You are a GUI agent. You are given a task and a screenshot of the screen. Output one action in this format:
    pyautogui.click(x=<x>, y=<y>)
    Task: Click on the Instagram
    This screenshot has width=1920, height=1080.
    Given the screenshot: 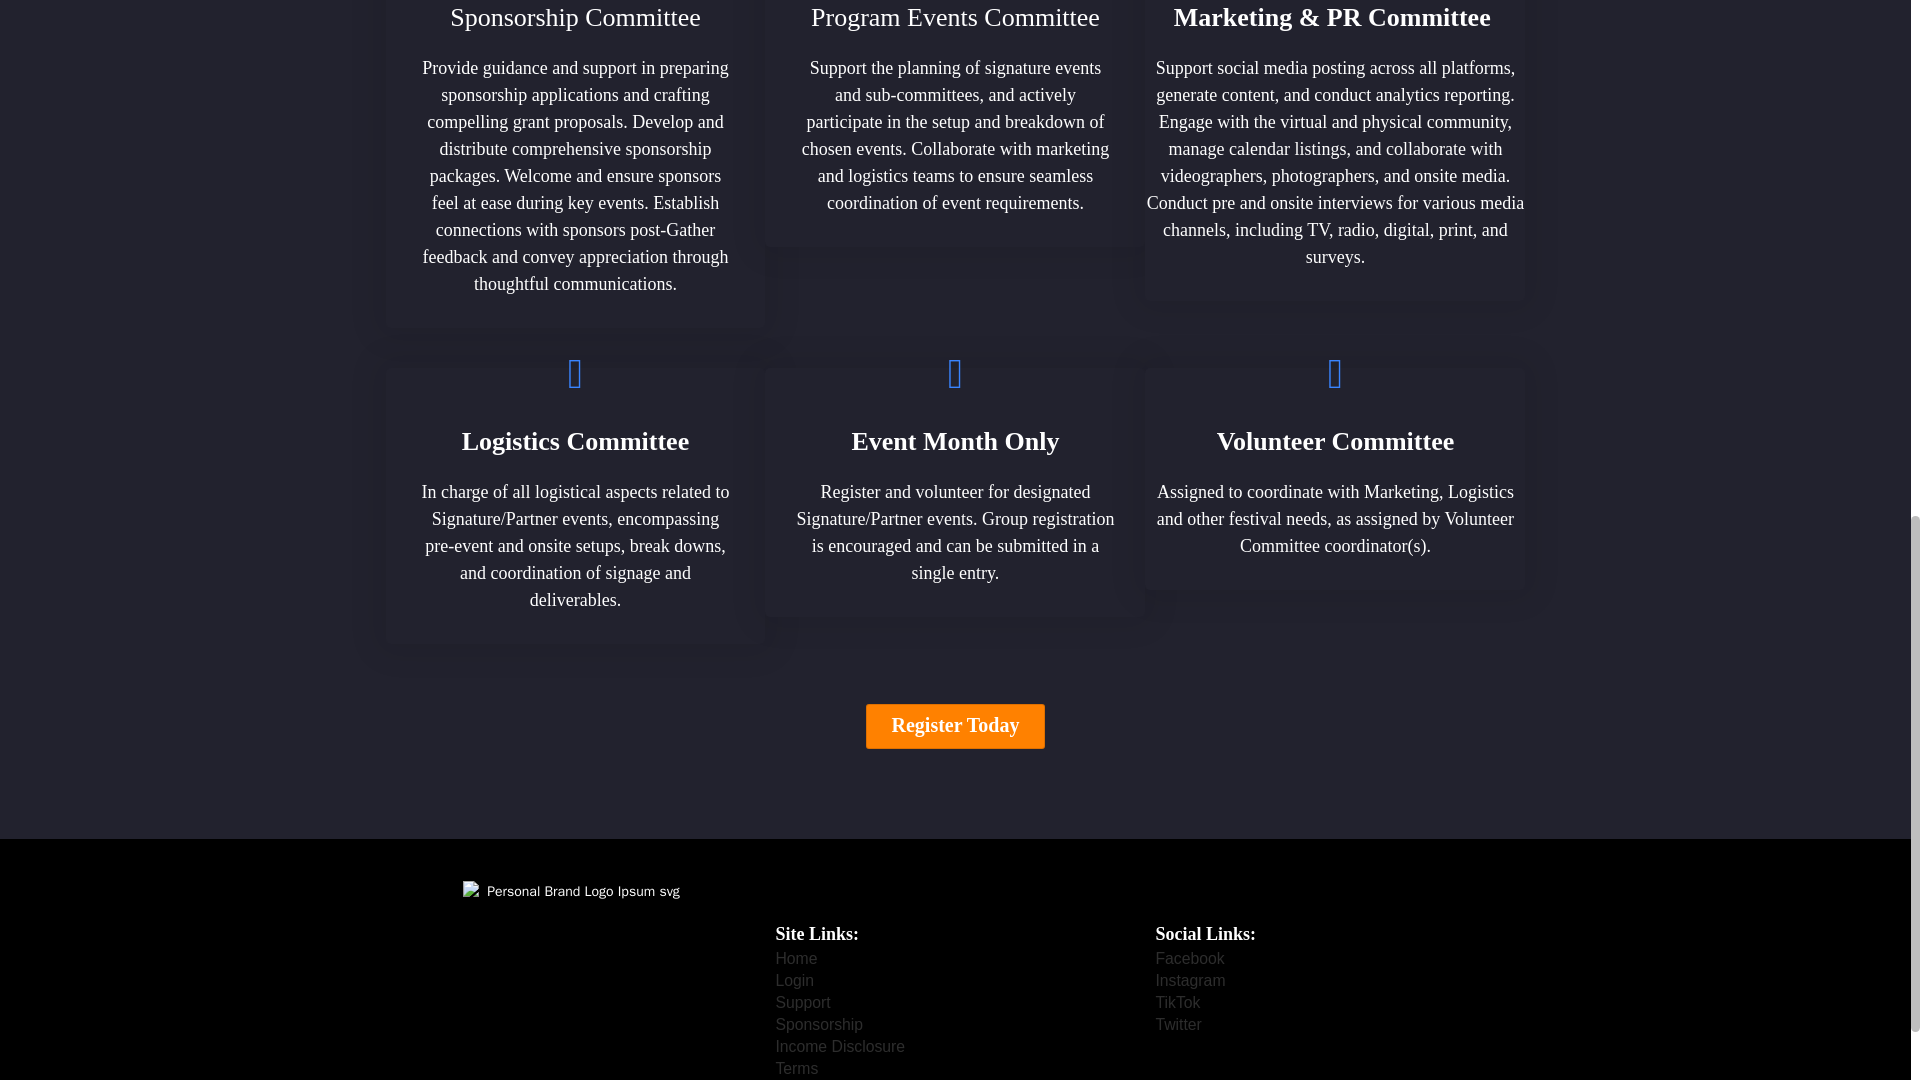 What is the action you would take?
    pyautogui.click(x=1190, y=980)
    